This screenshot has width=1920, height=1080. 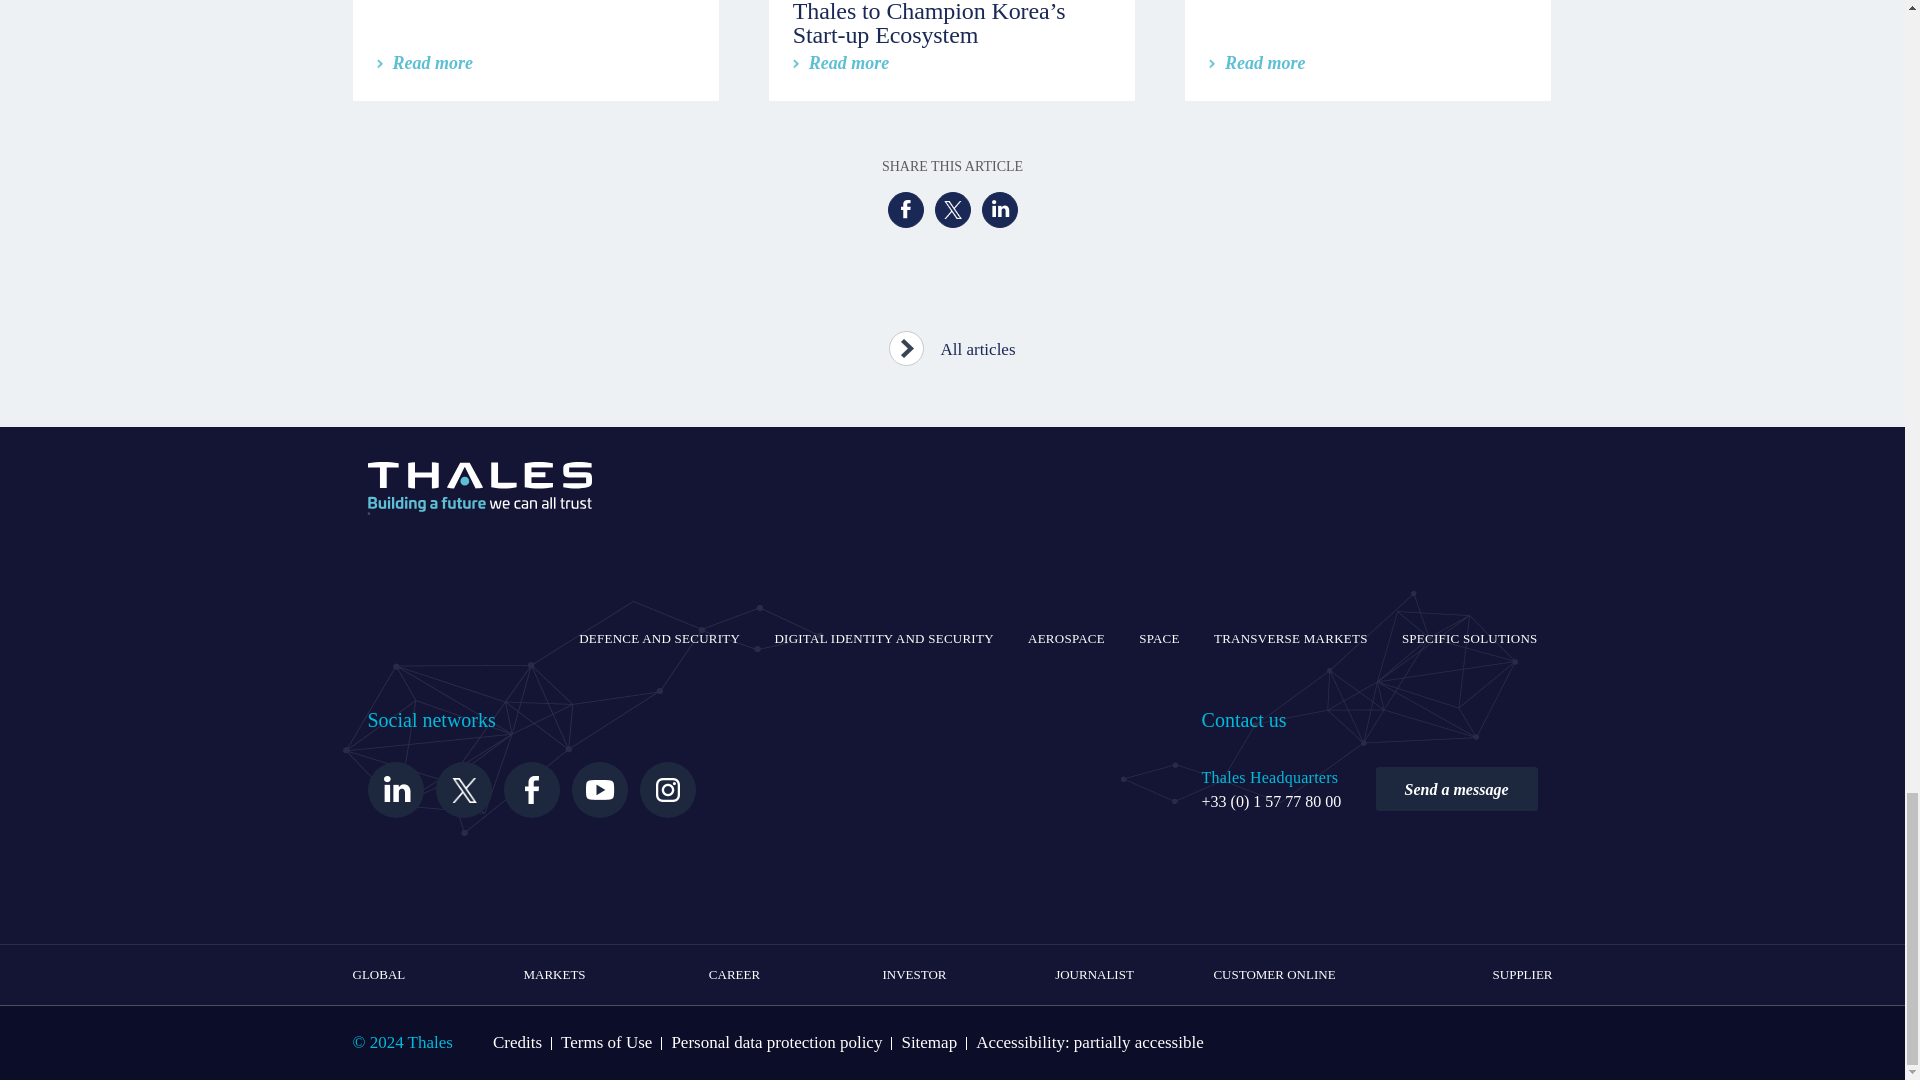 I want to click on Accessibility level of this web site, so click(x=1089, y=1042).